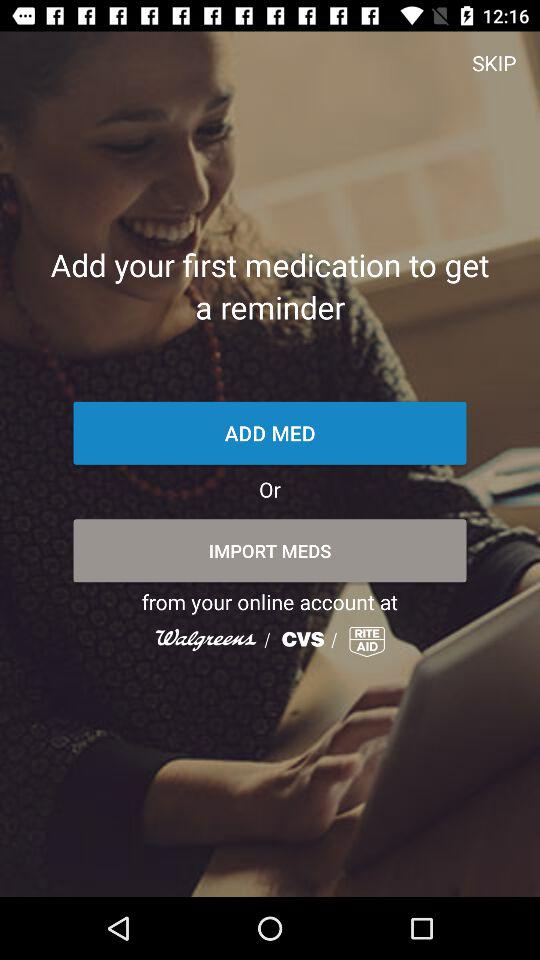  What do you see at coordinates (270, 432) in the screenshot?
I see `open item below the add your first item` at bounding box center [270, 432].